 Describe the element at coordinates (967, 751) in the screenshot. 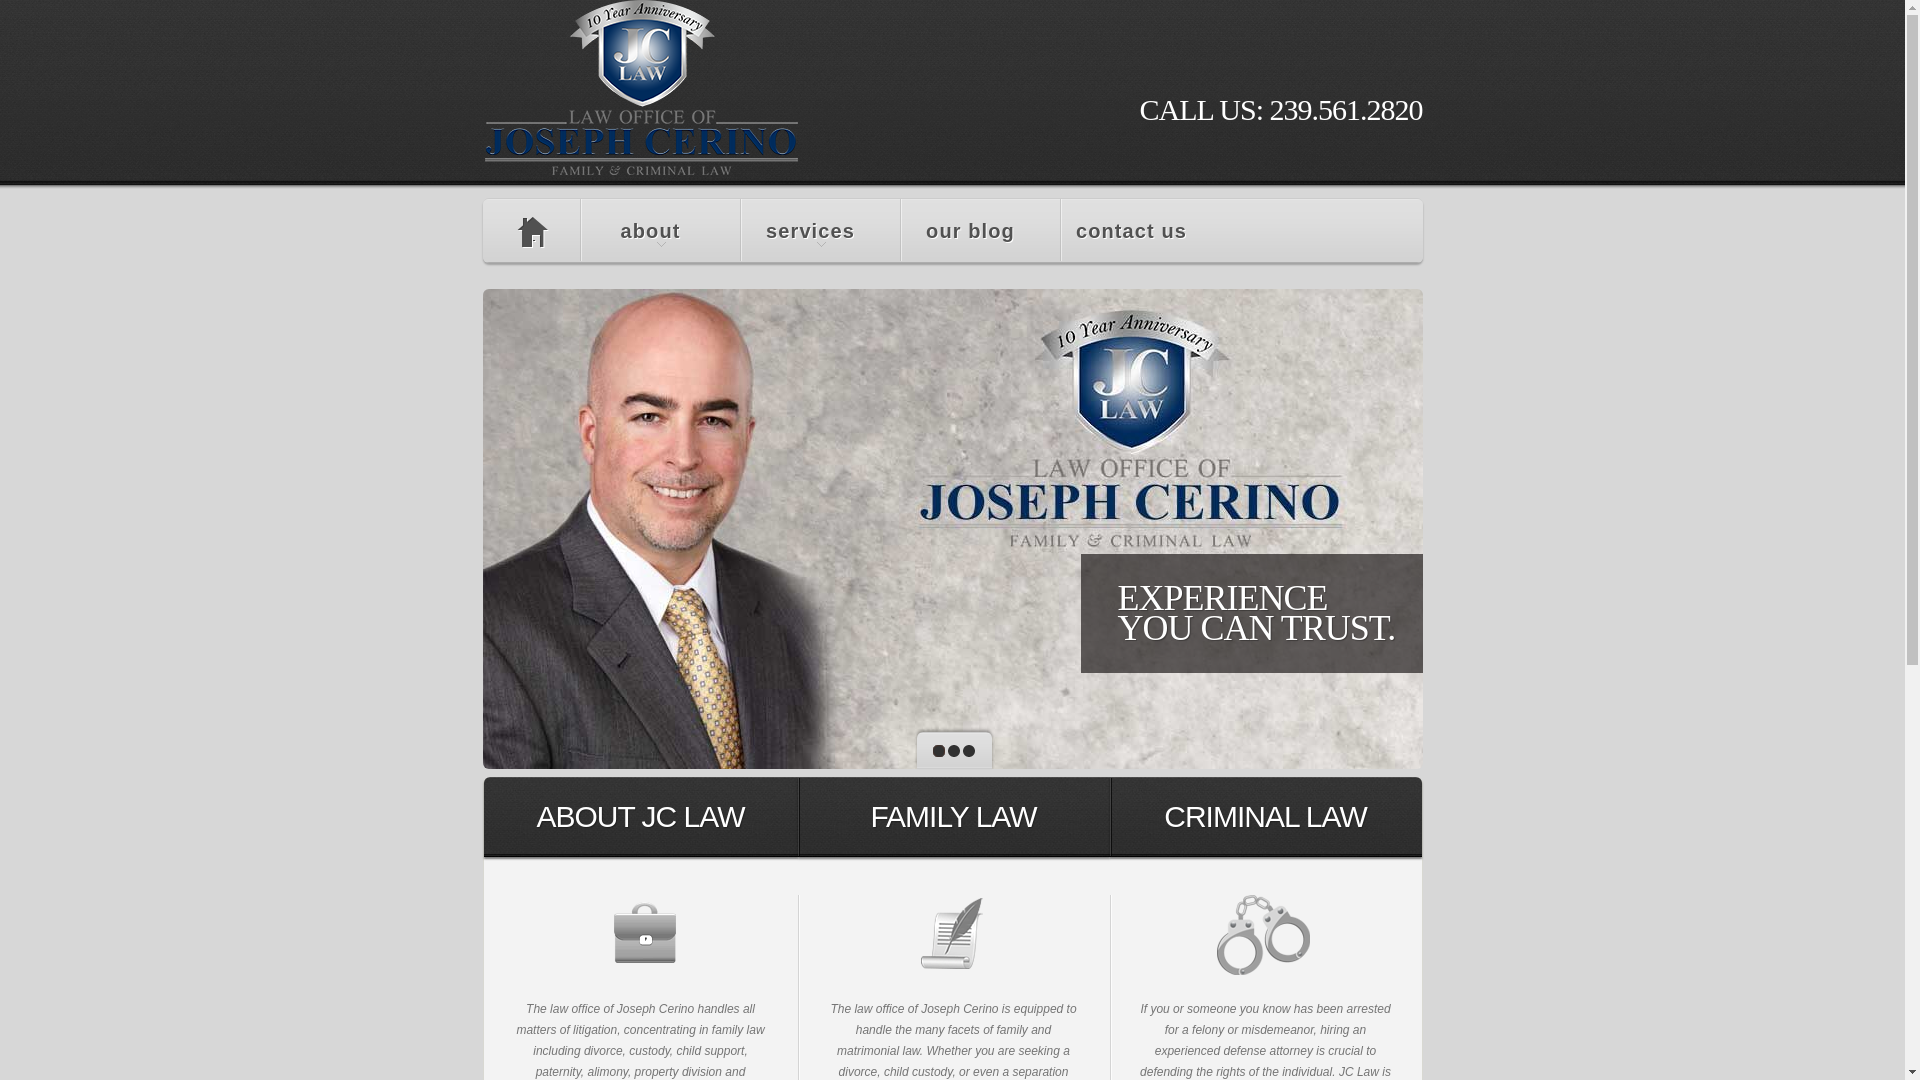

I see `3` at that location.